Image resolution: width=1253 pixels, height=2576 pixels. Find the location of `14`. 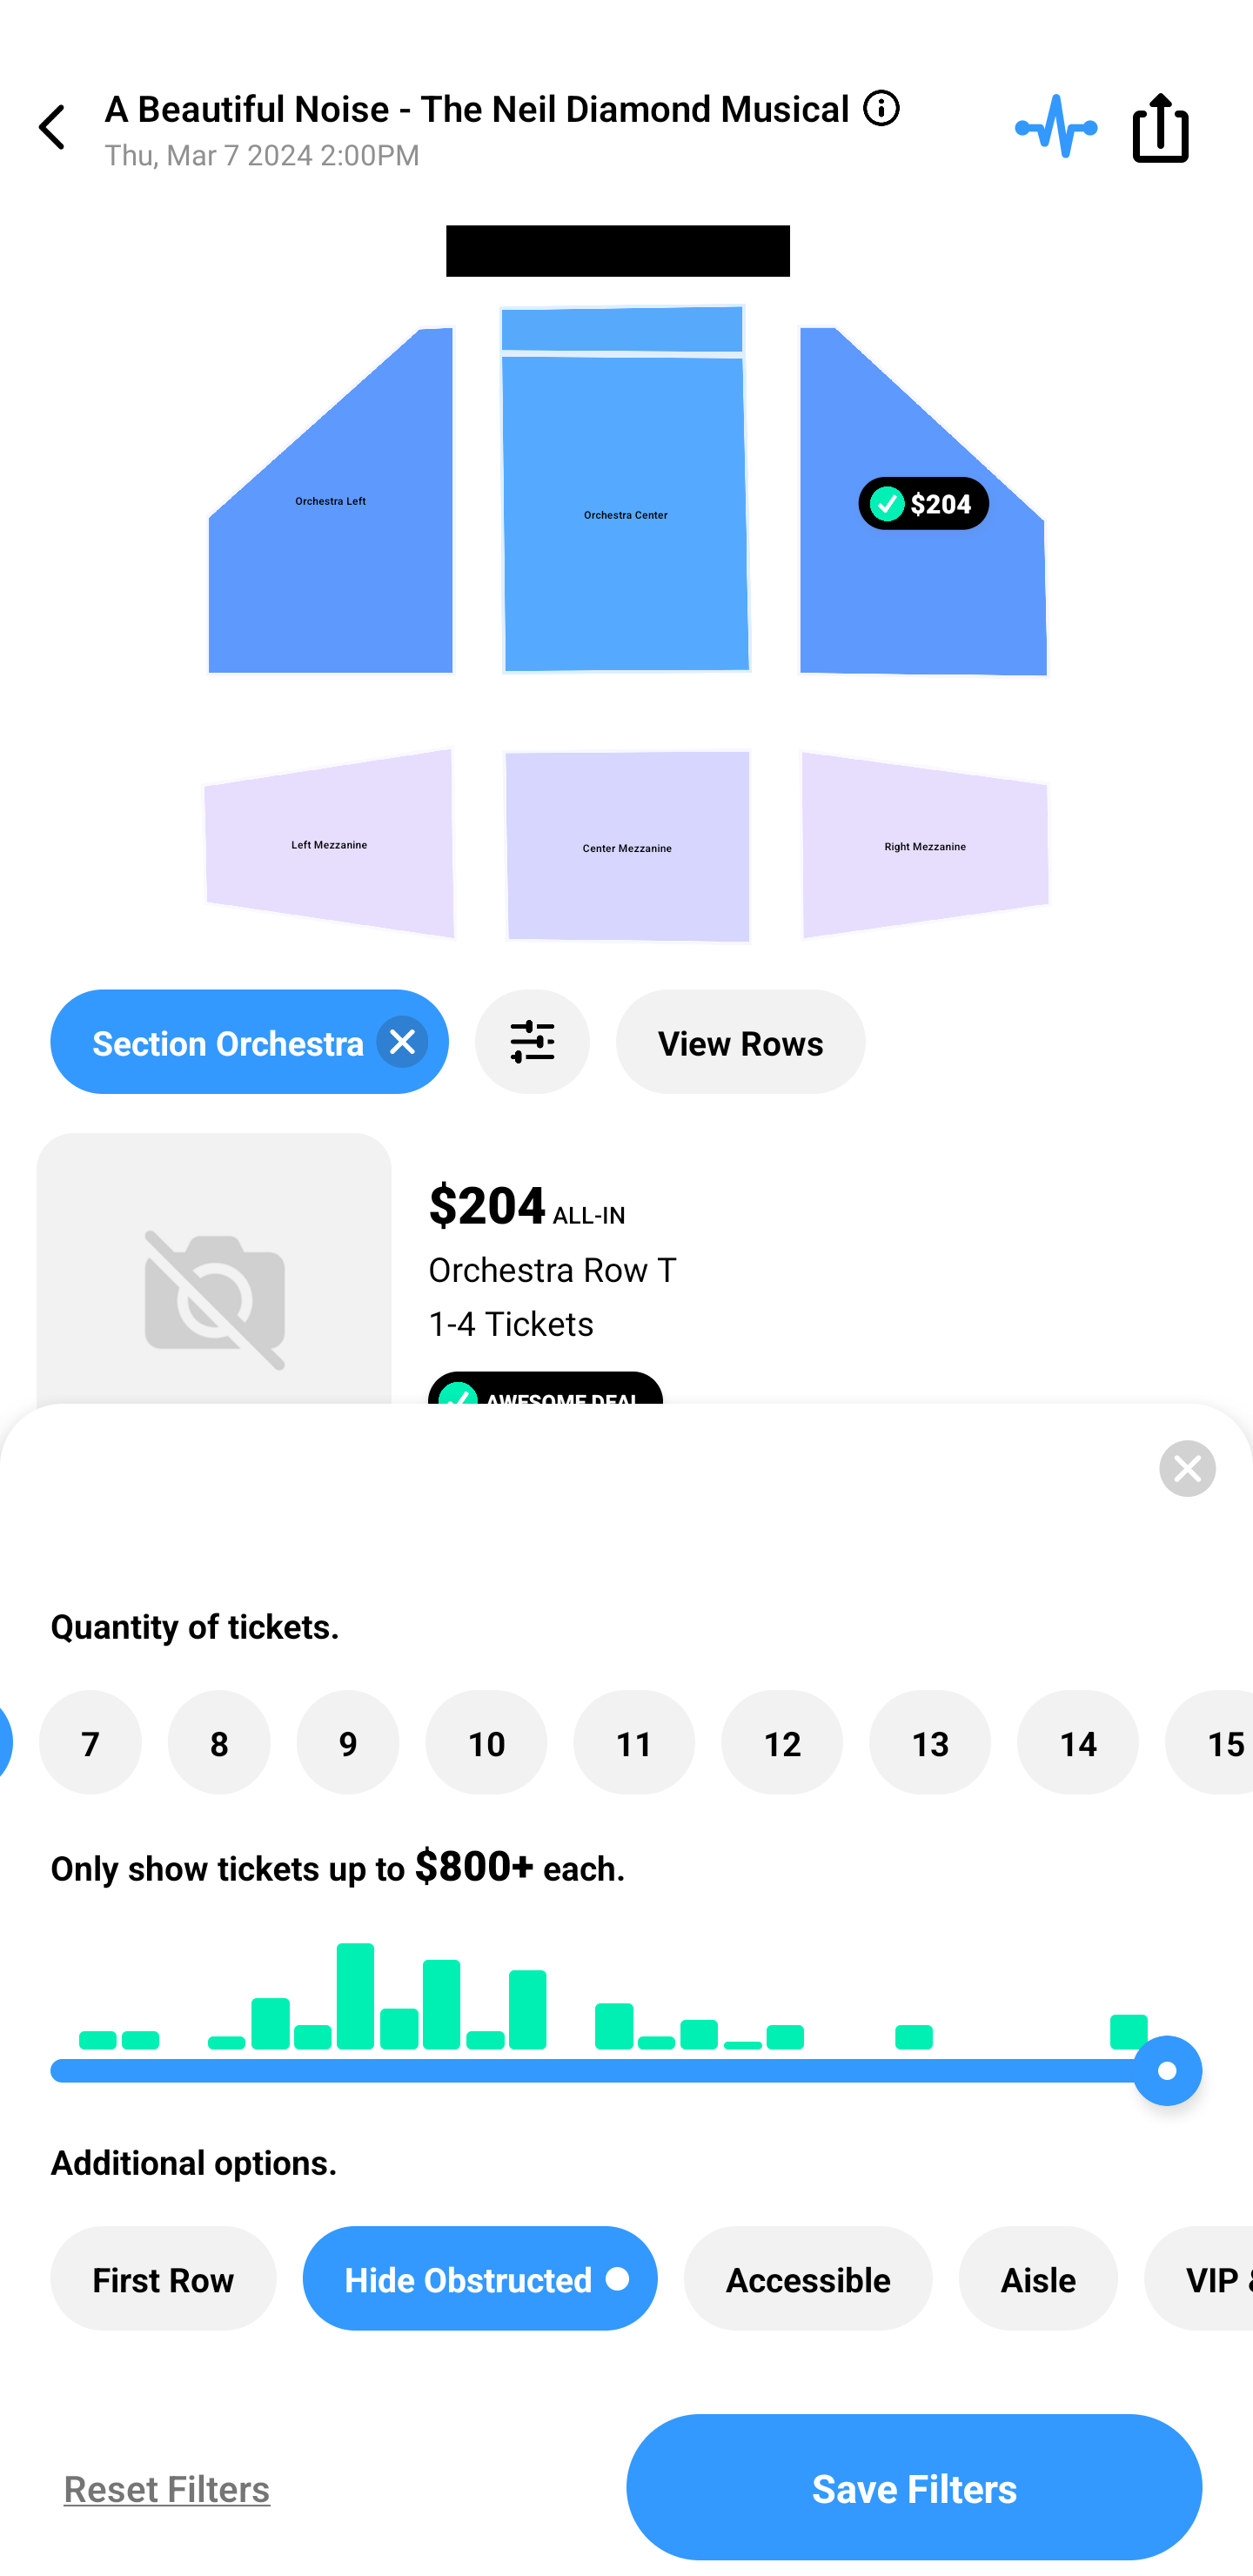

14 is located at coordinates (1077, 1742).